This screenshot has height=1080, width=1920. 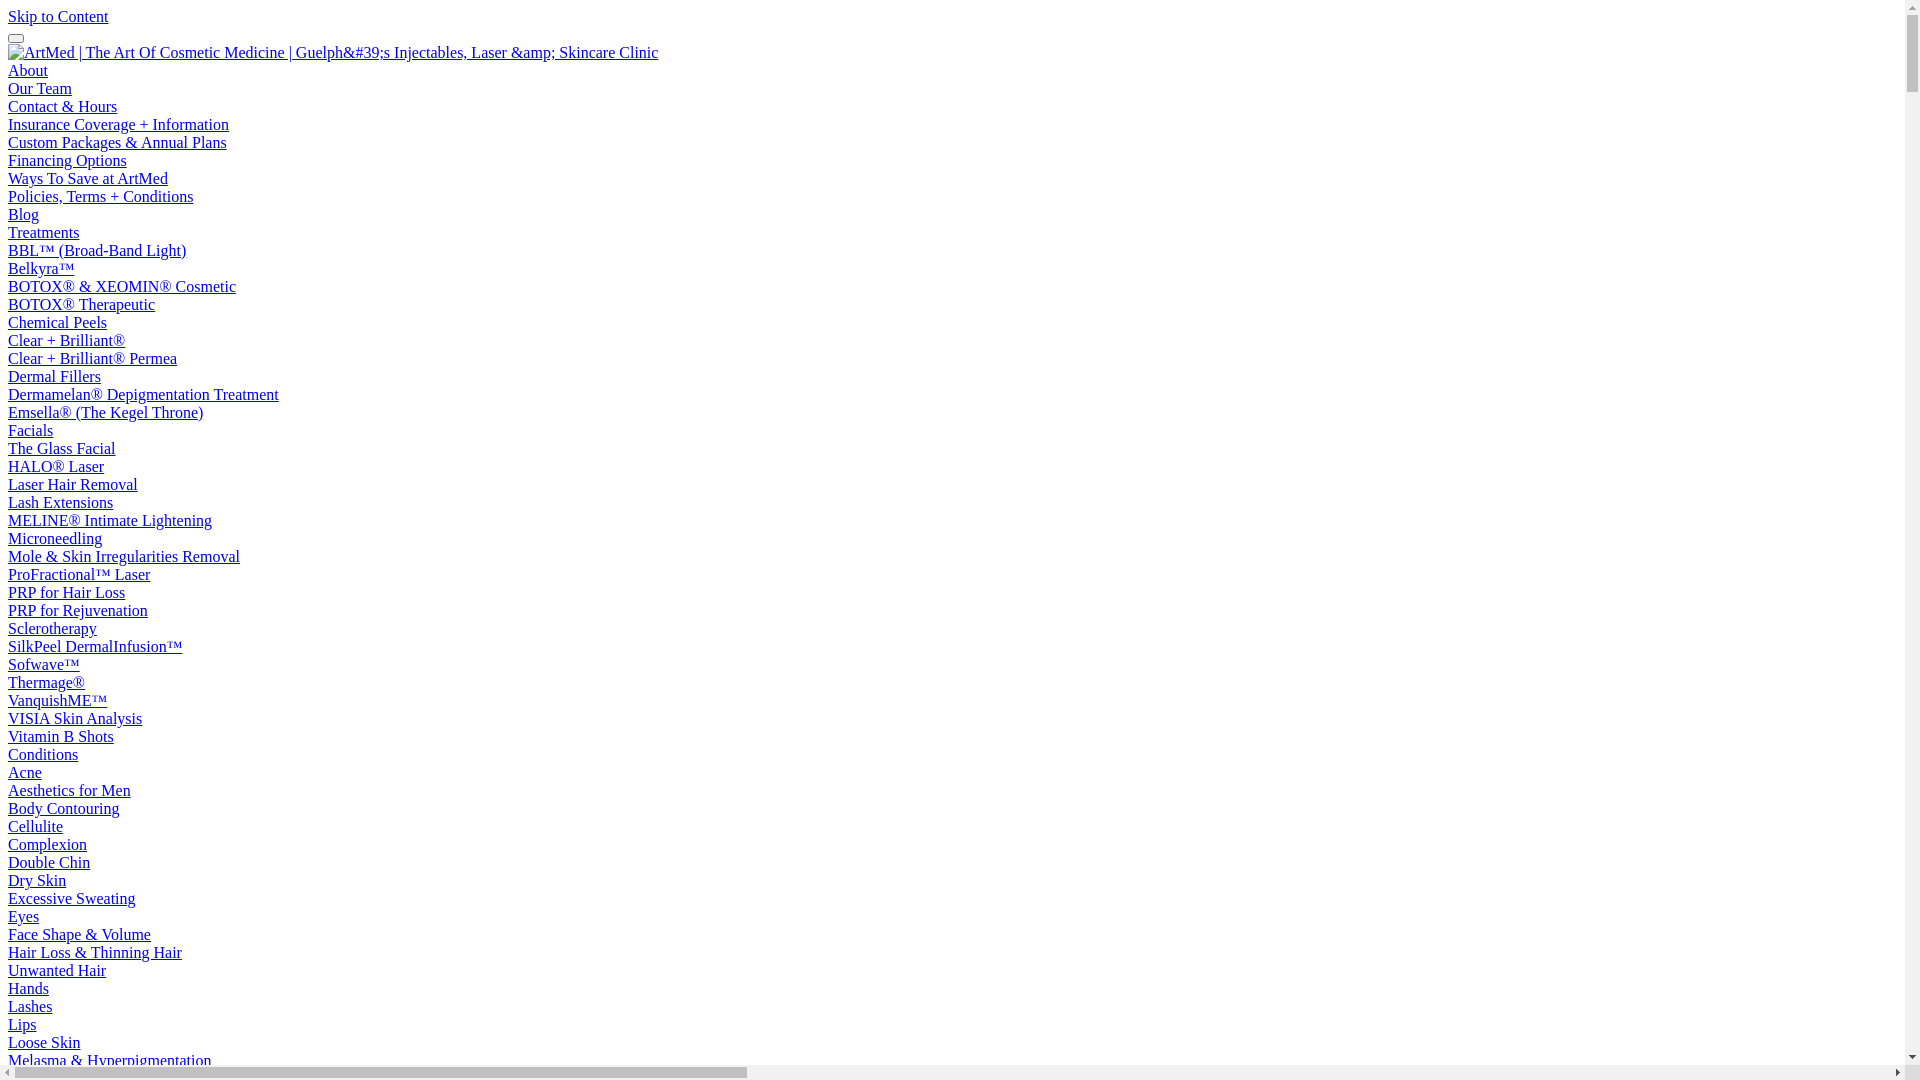 What do you see at coordinates (124, 556) in the screenshot?
I see `Mole & Skin Irregularities Removal` at bounding box center [124, 556].